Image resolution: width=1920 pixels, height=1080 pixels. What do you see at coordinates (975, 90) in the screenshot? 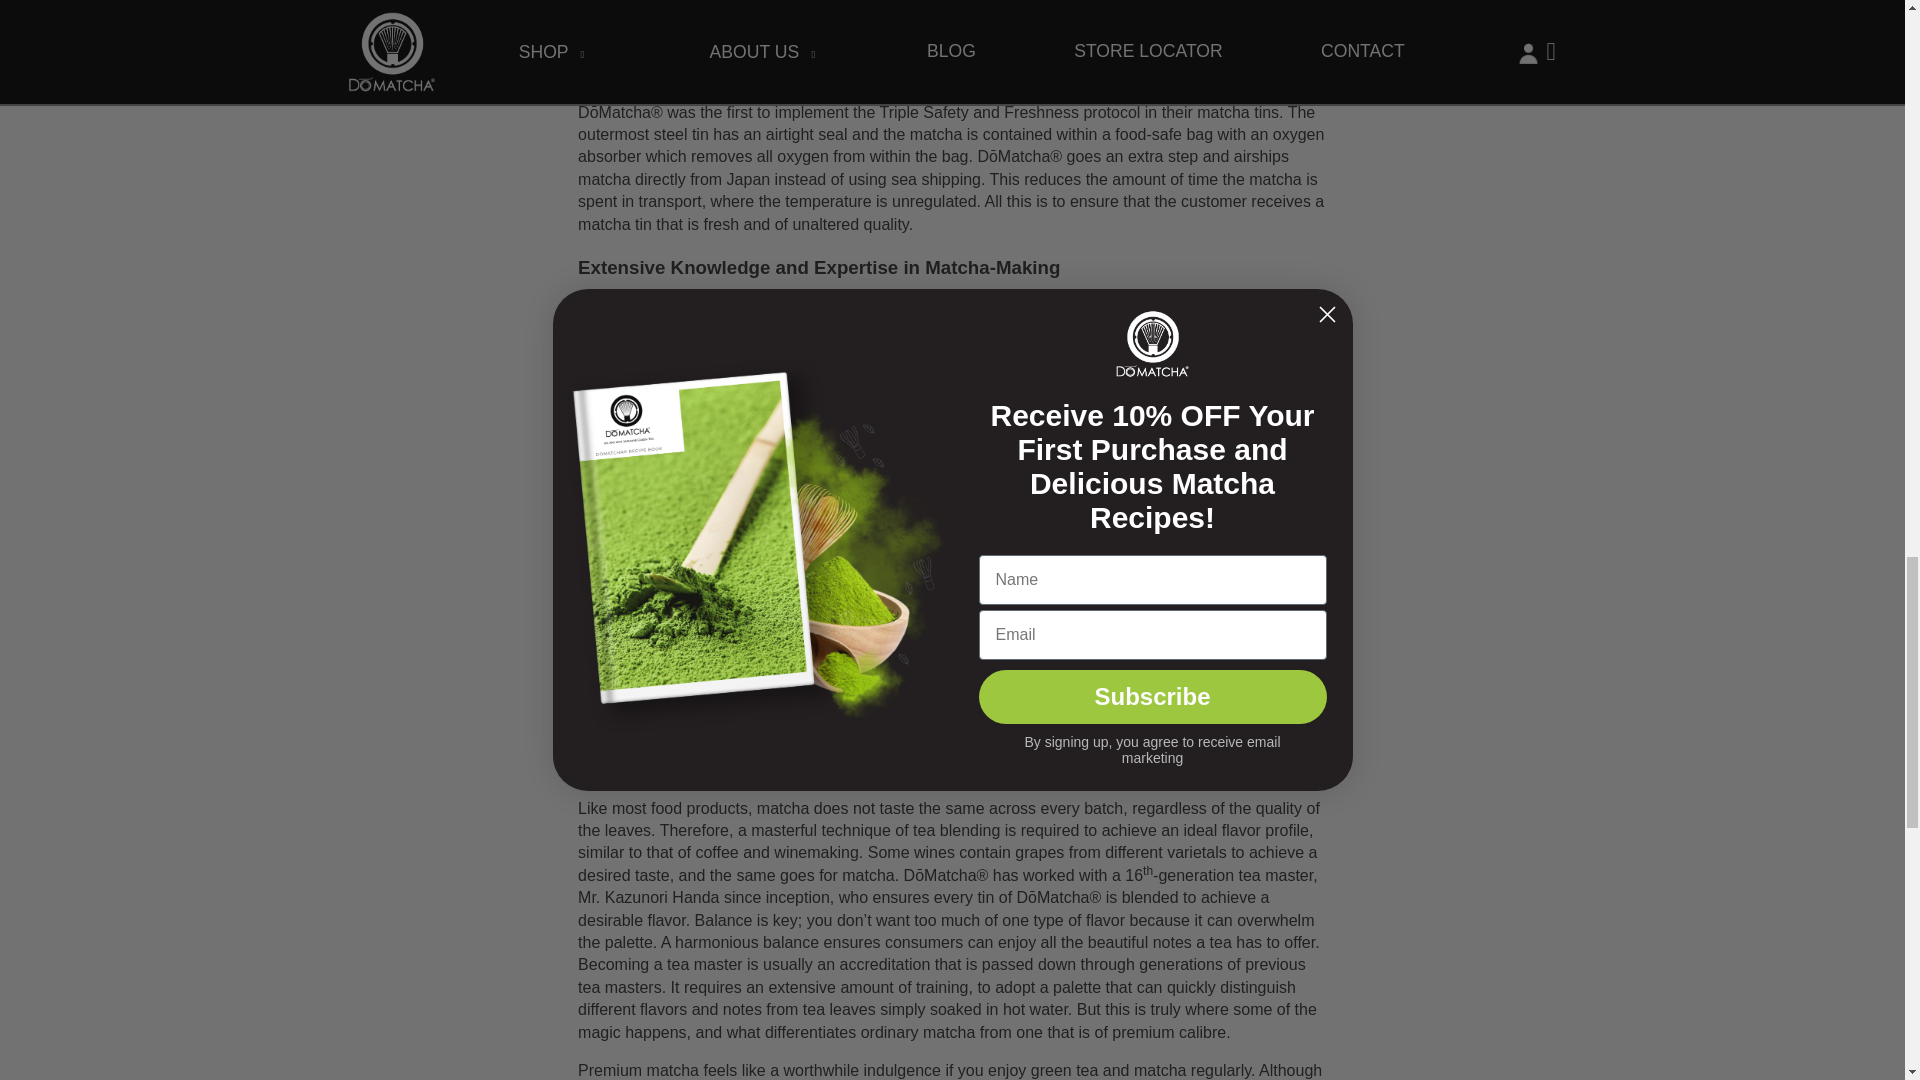
I see `packaging technology` at bounding box center [975, 90].